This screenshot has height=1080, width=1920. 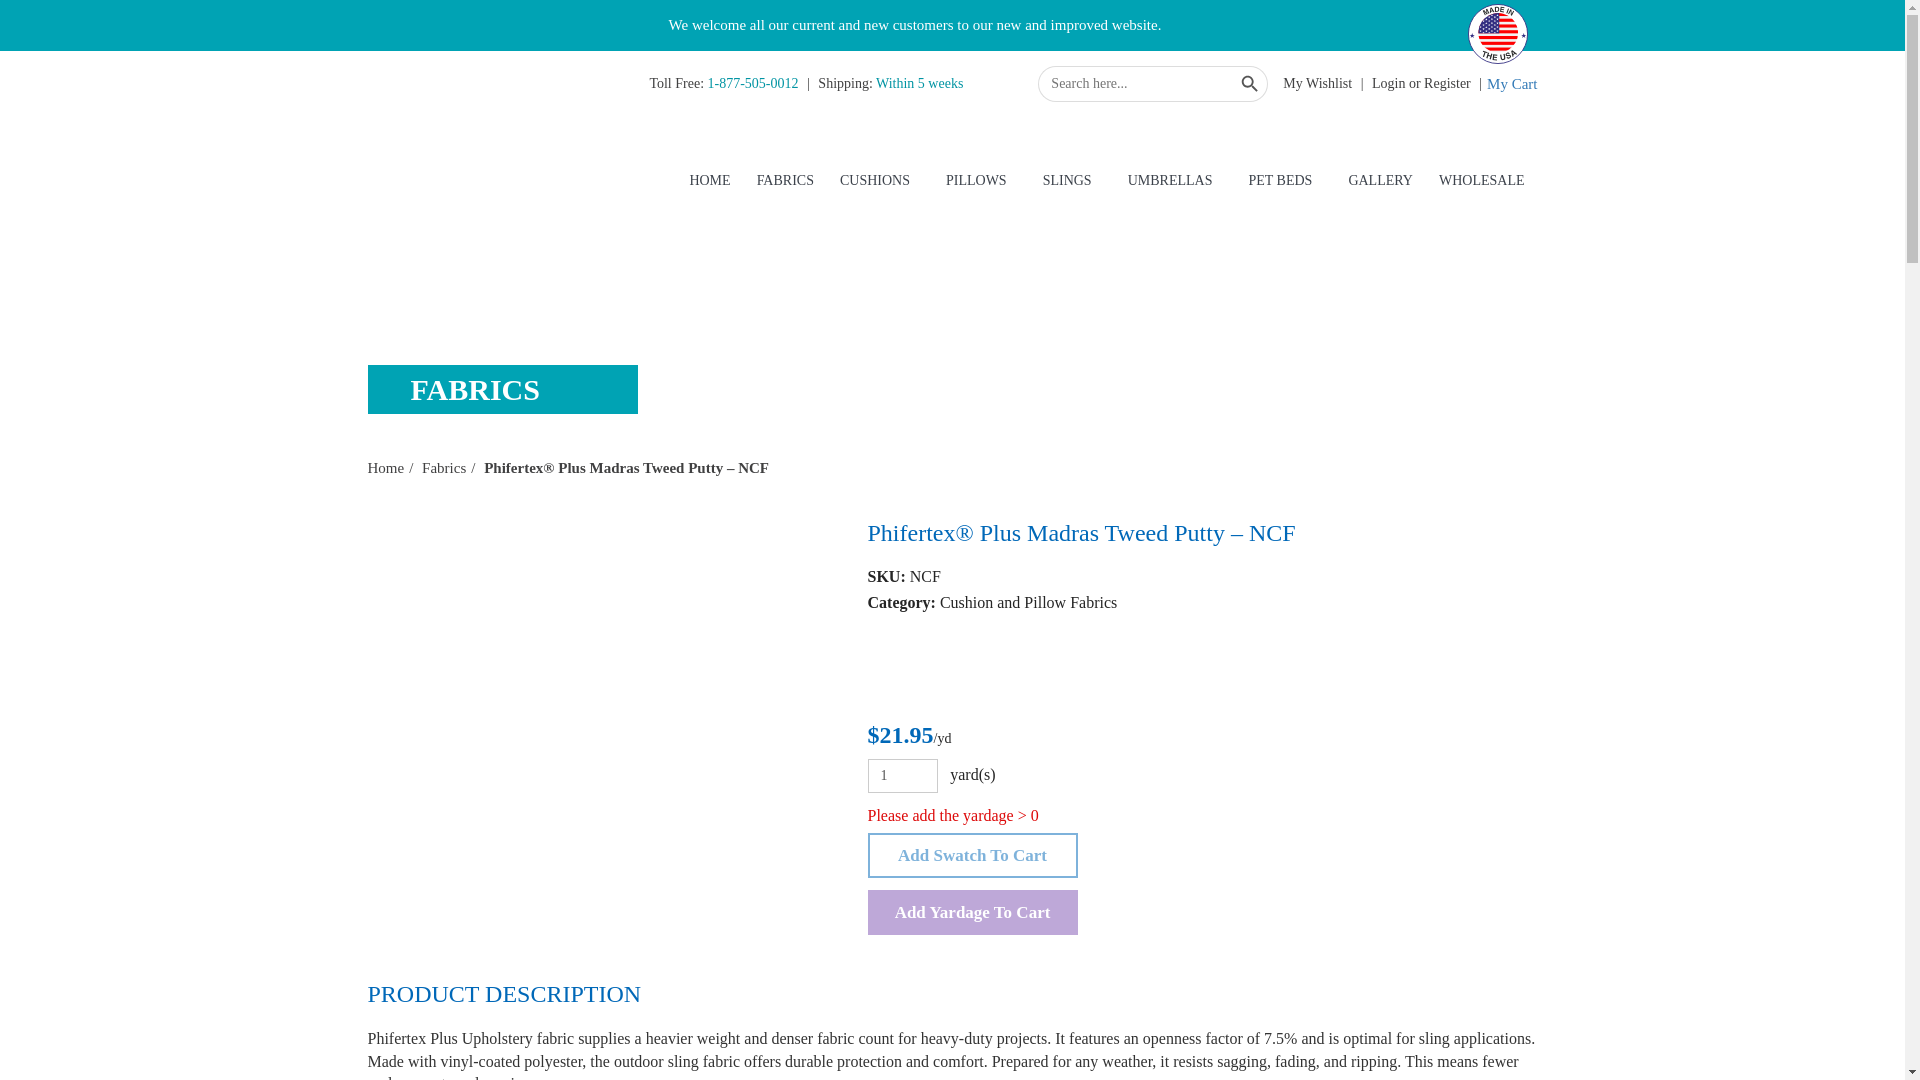 I want to click on View your shopping cart, so click(x=1512, y=84).